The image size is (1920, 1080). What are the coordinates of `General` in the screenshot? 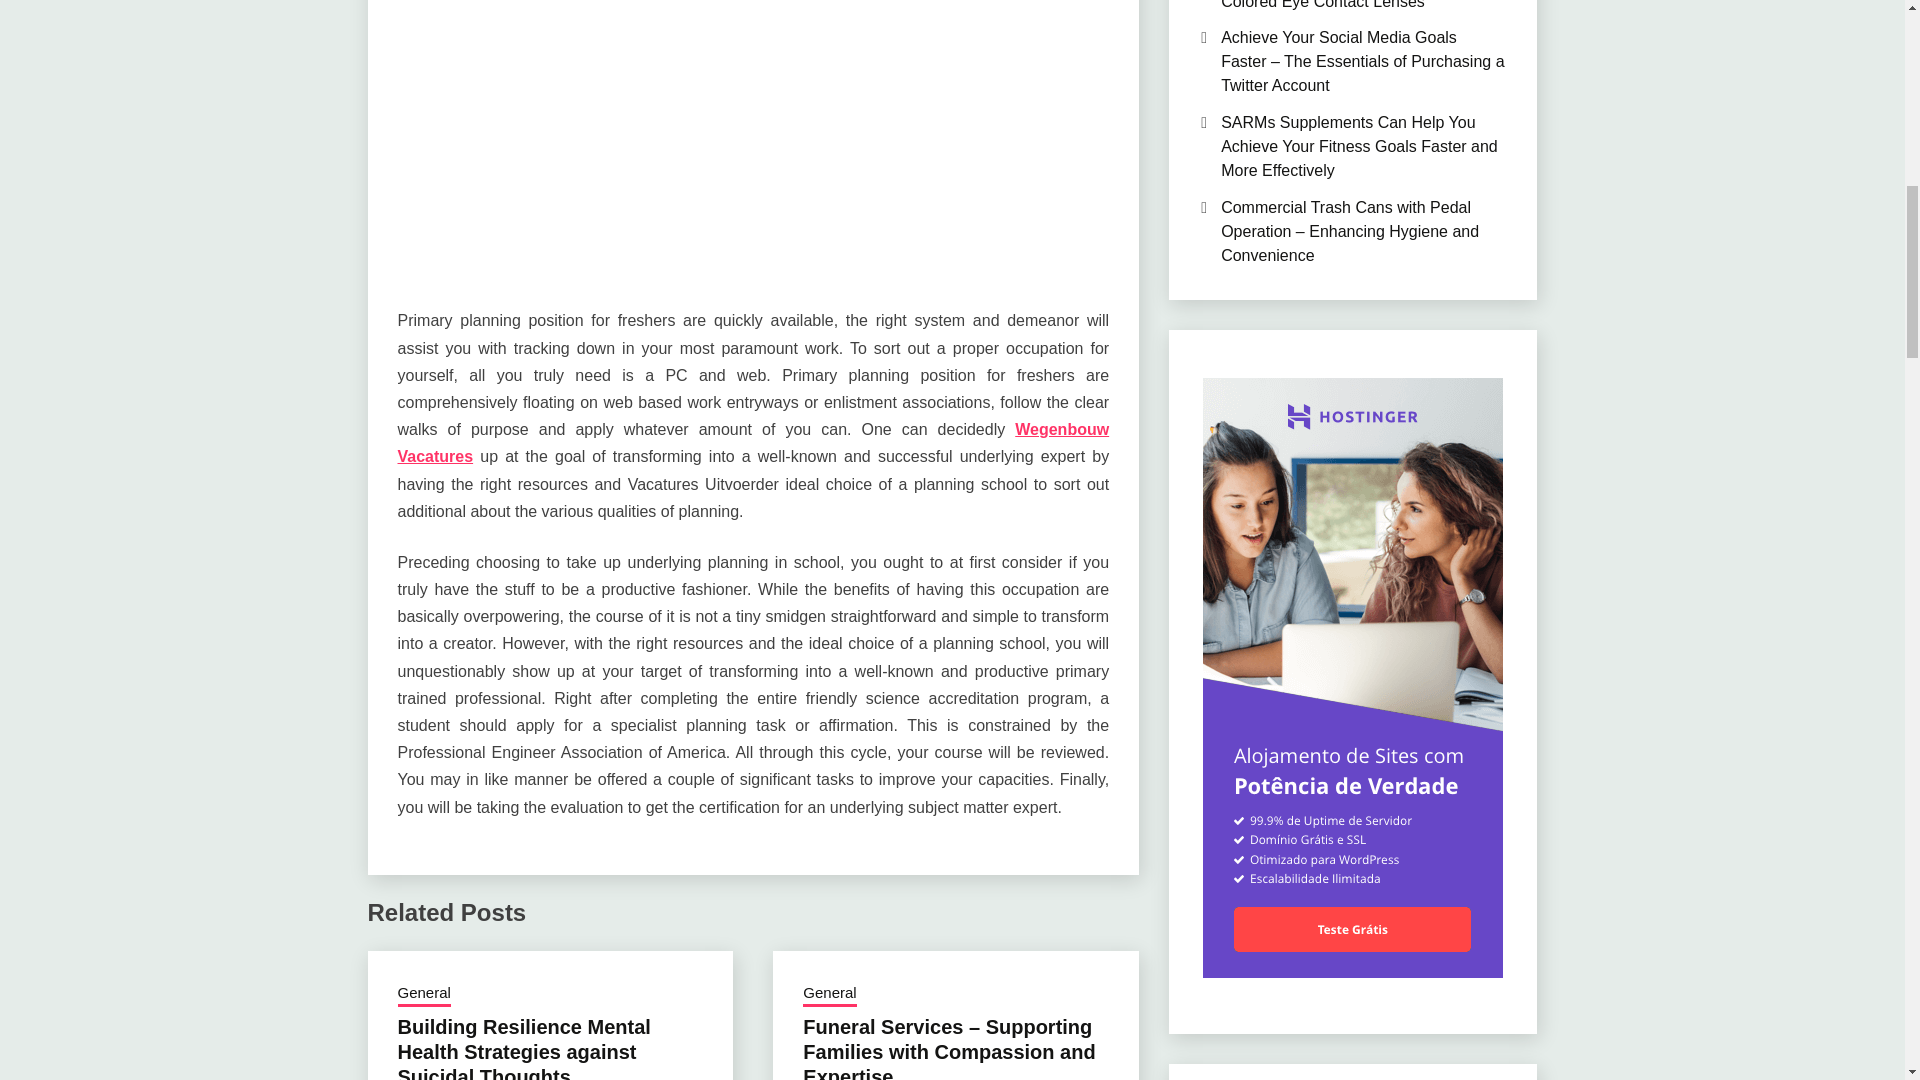 It's located at (424, 994).